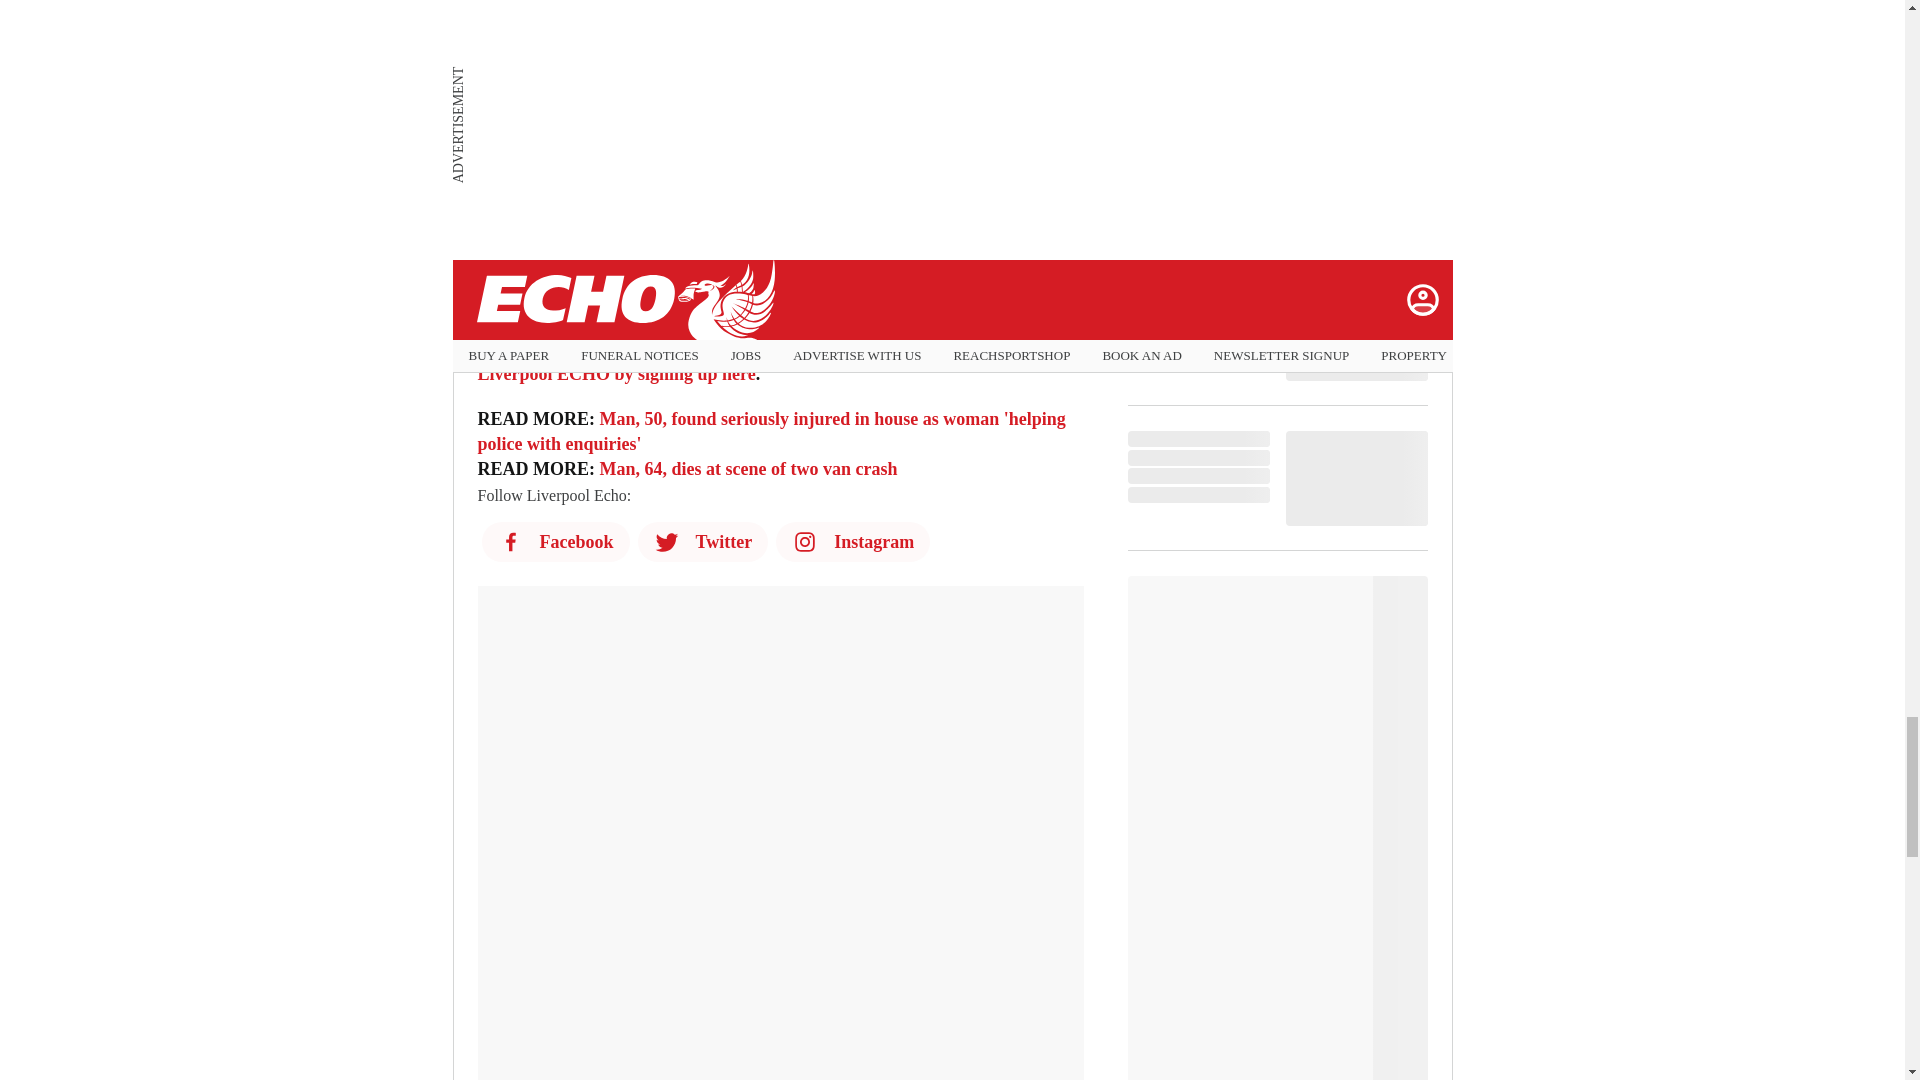  I want to click on Twitter, so click(703, 541).